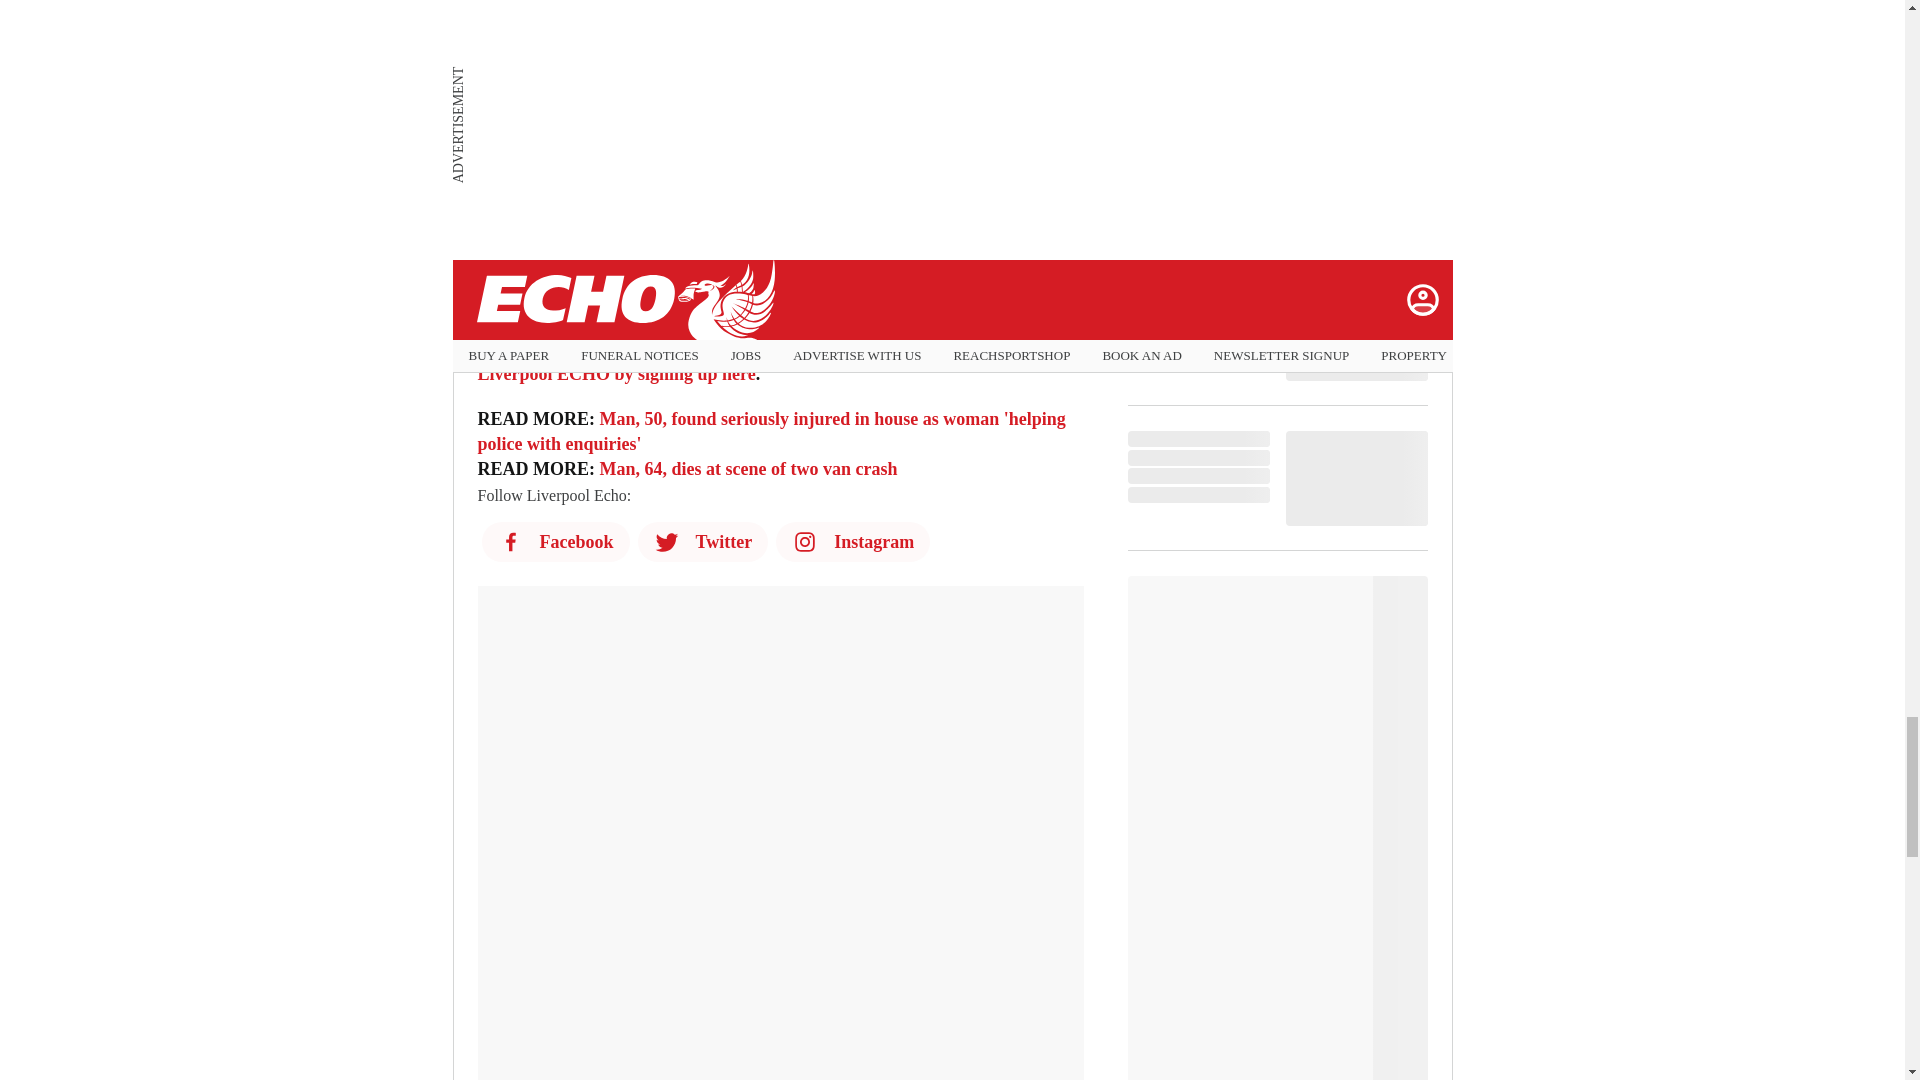  I want to click on Twitter, so click(703, 541).